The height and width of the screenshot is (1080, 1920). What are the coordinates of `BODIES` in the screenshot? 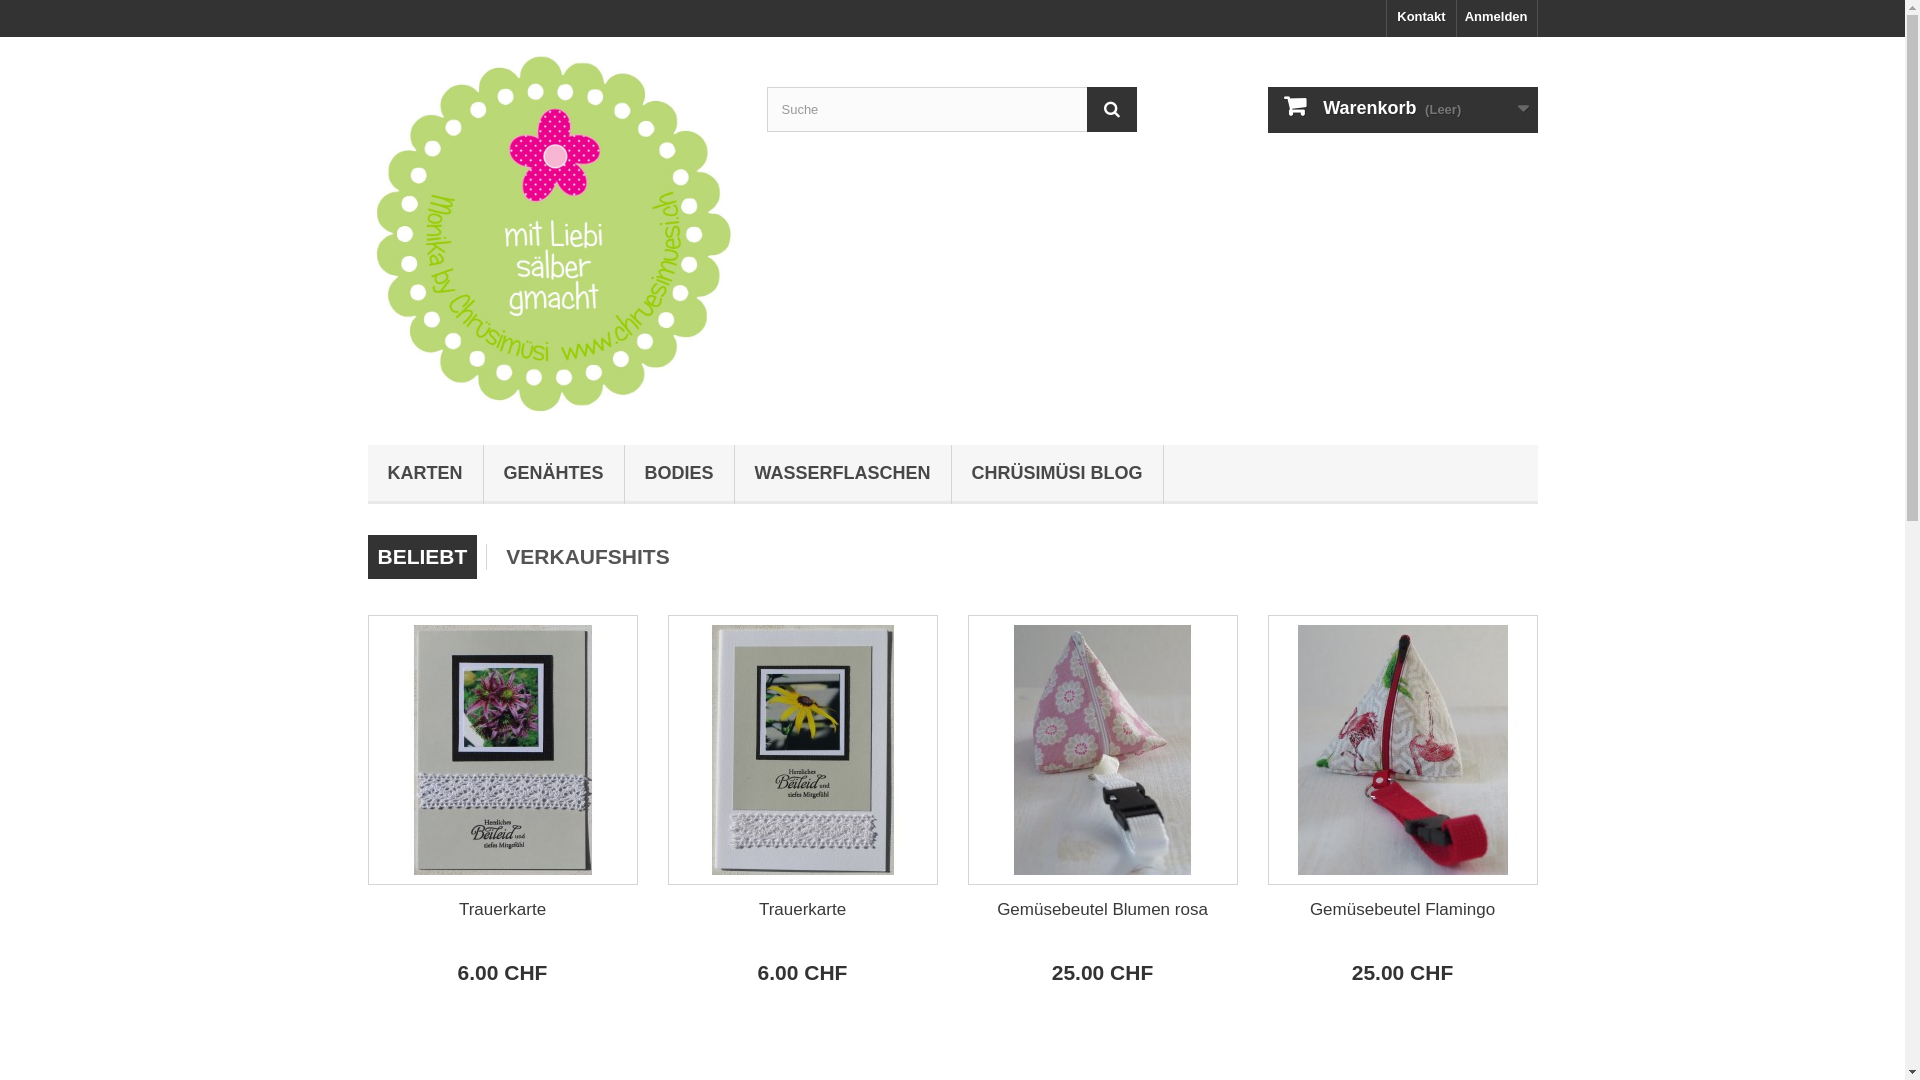 It's located at (680, 474).